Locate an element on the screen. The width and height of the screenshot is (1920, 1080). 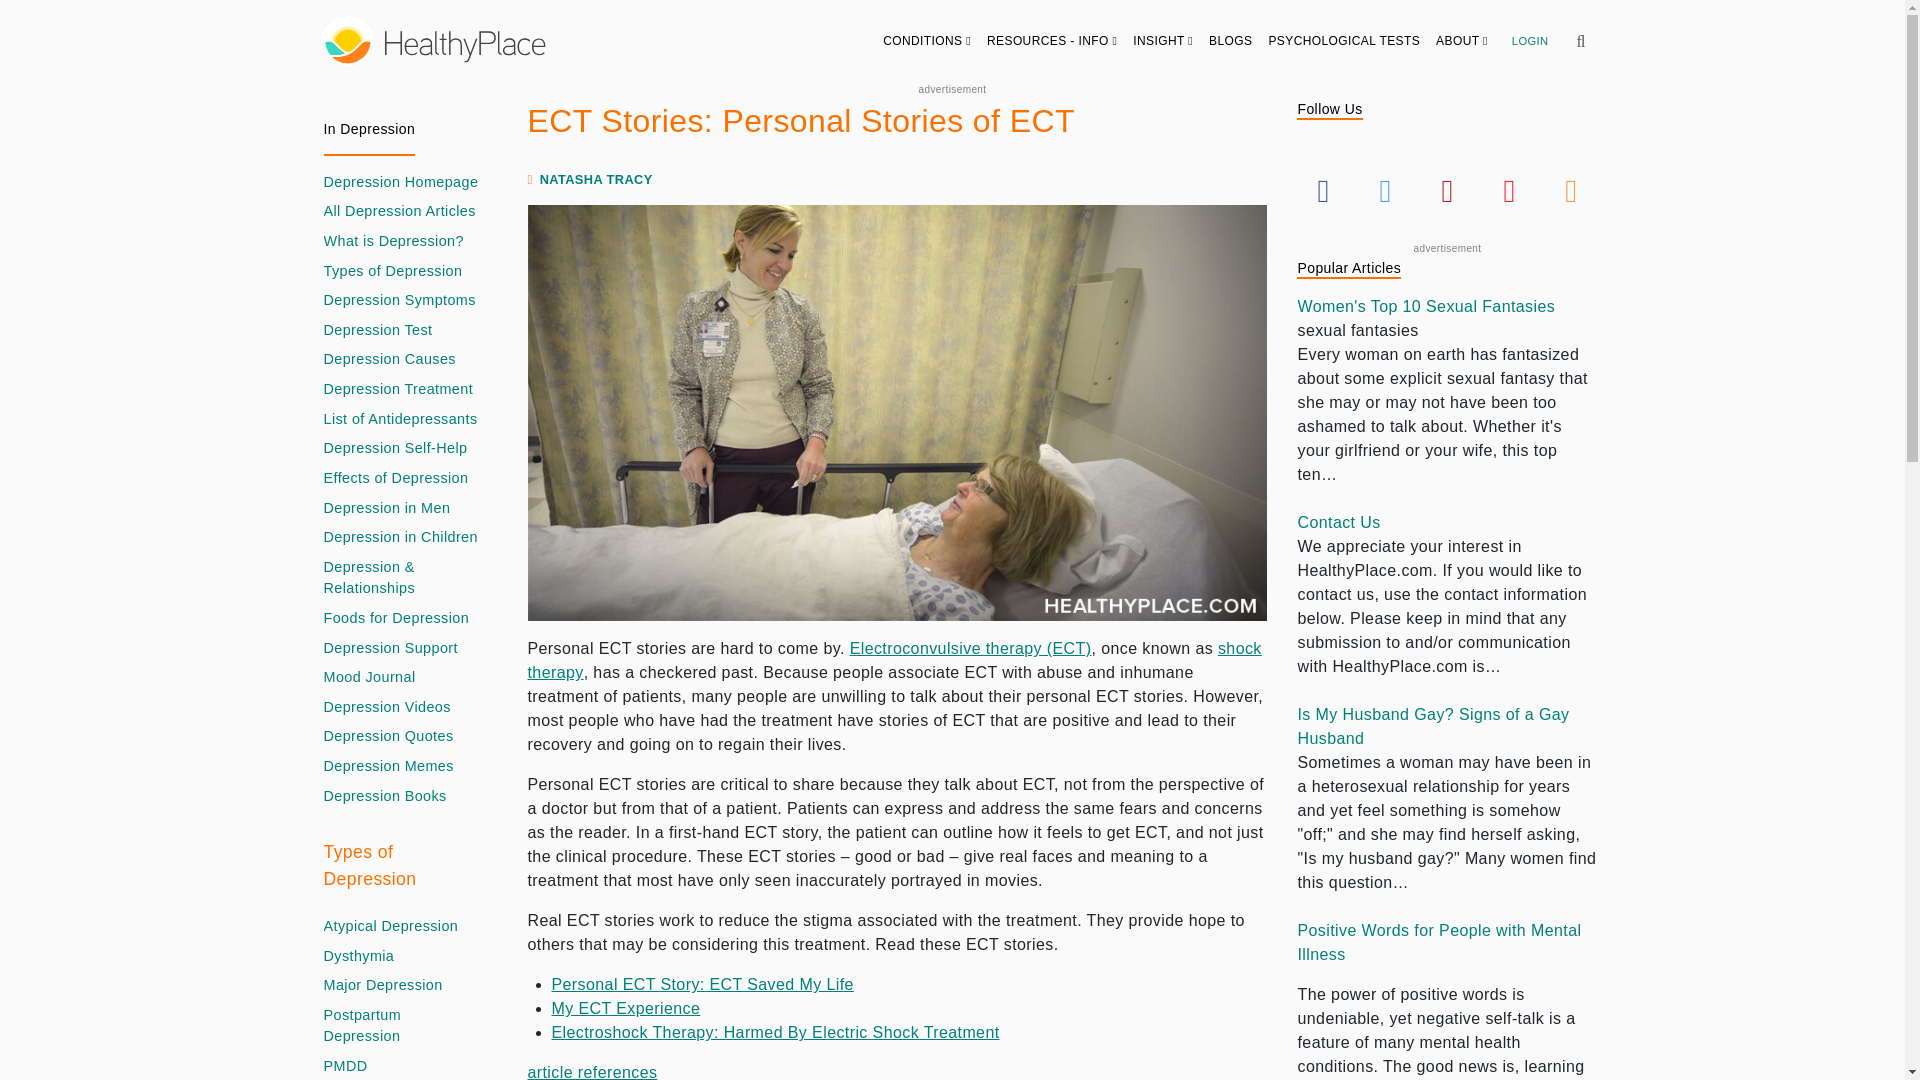
What Causes Depression? is located at coordinates (390, 360).